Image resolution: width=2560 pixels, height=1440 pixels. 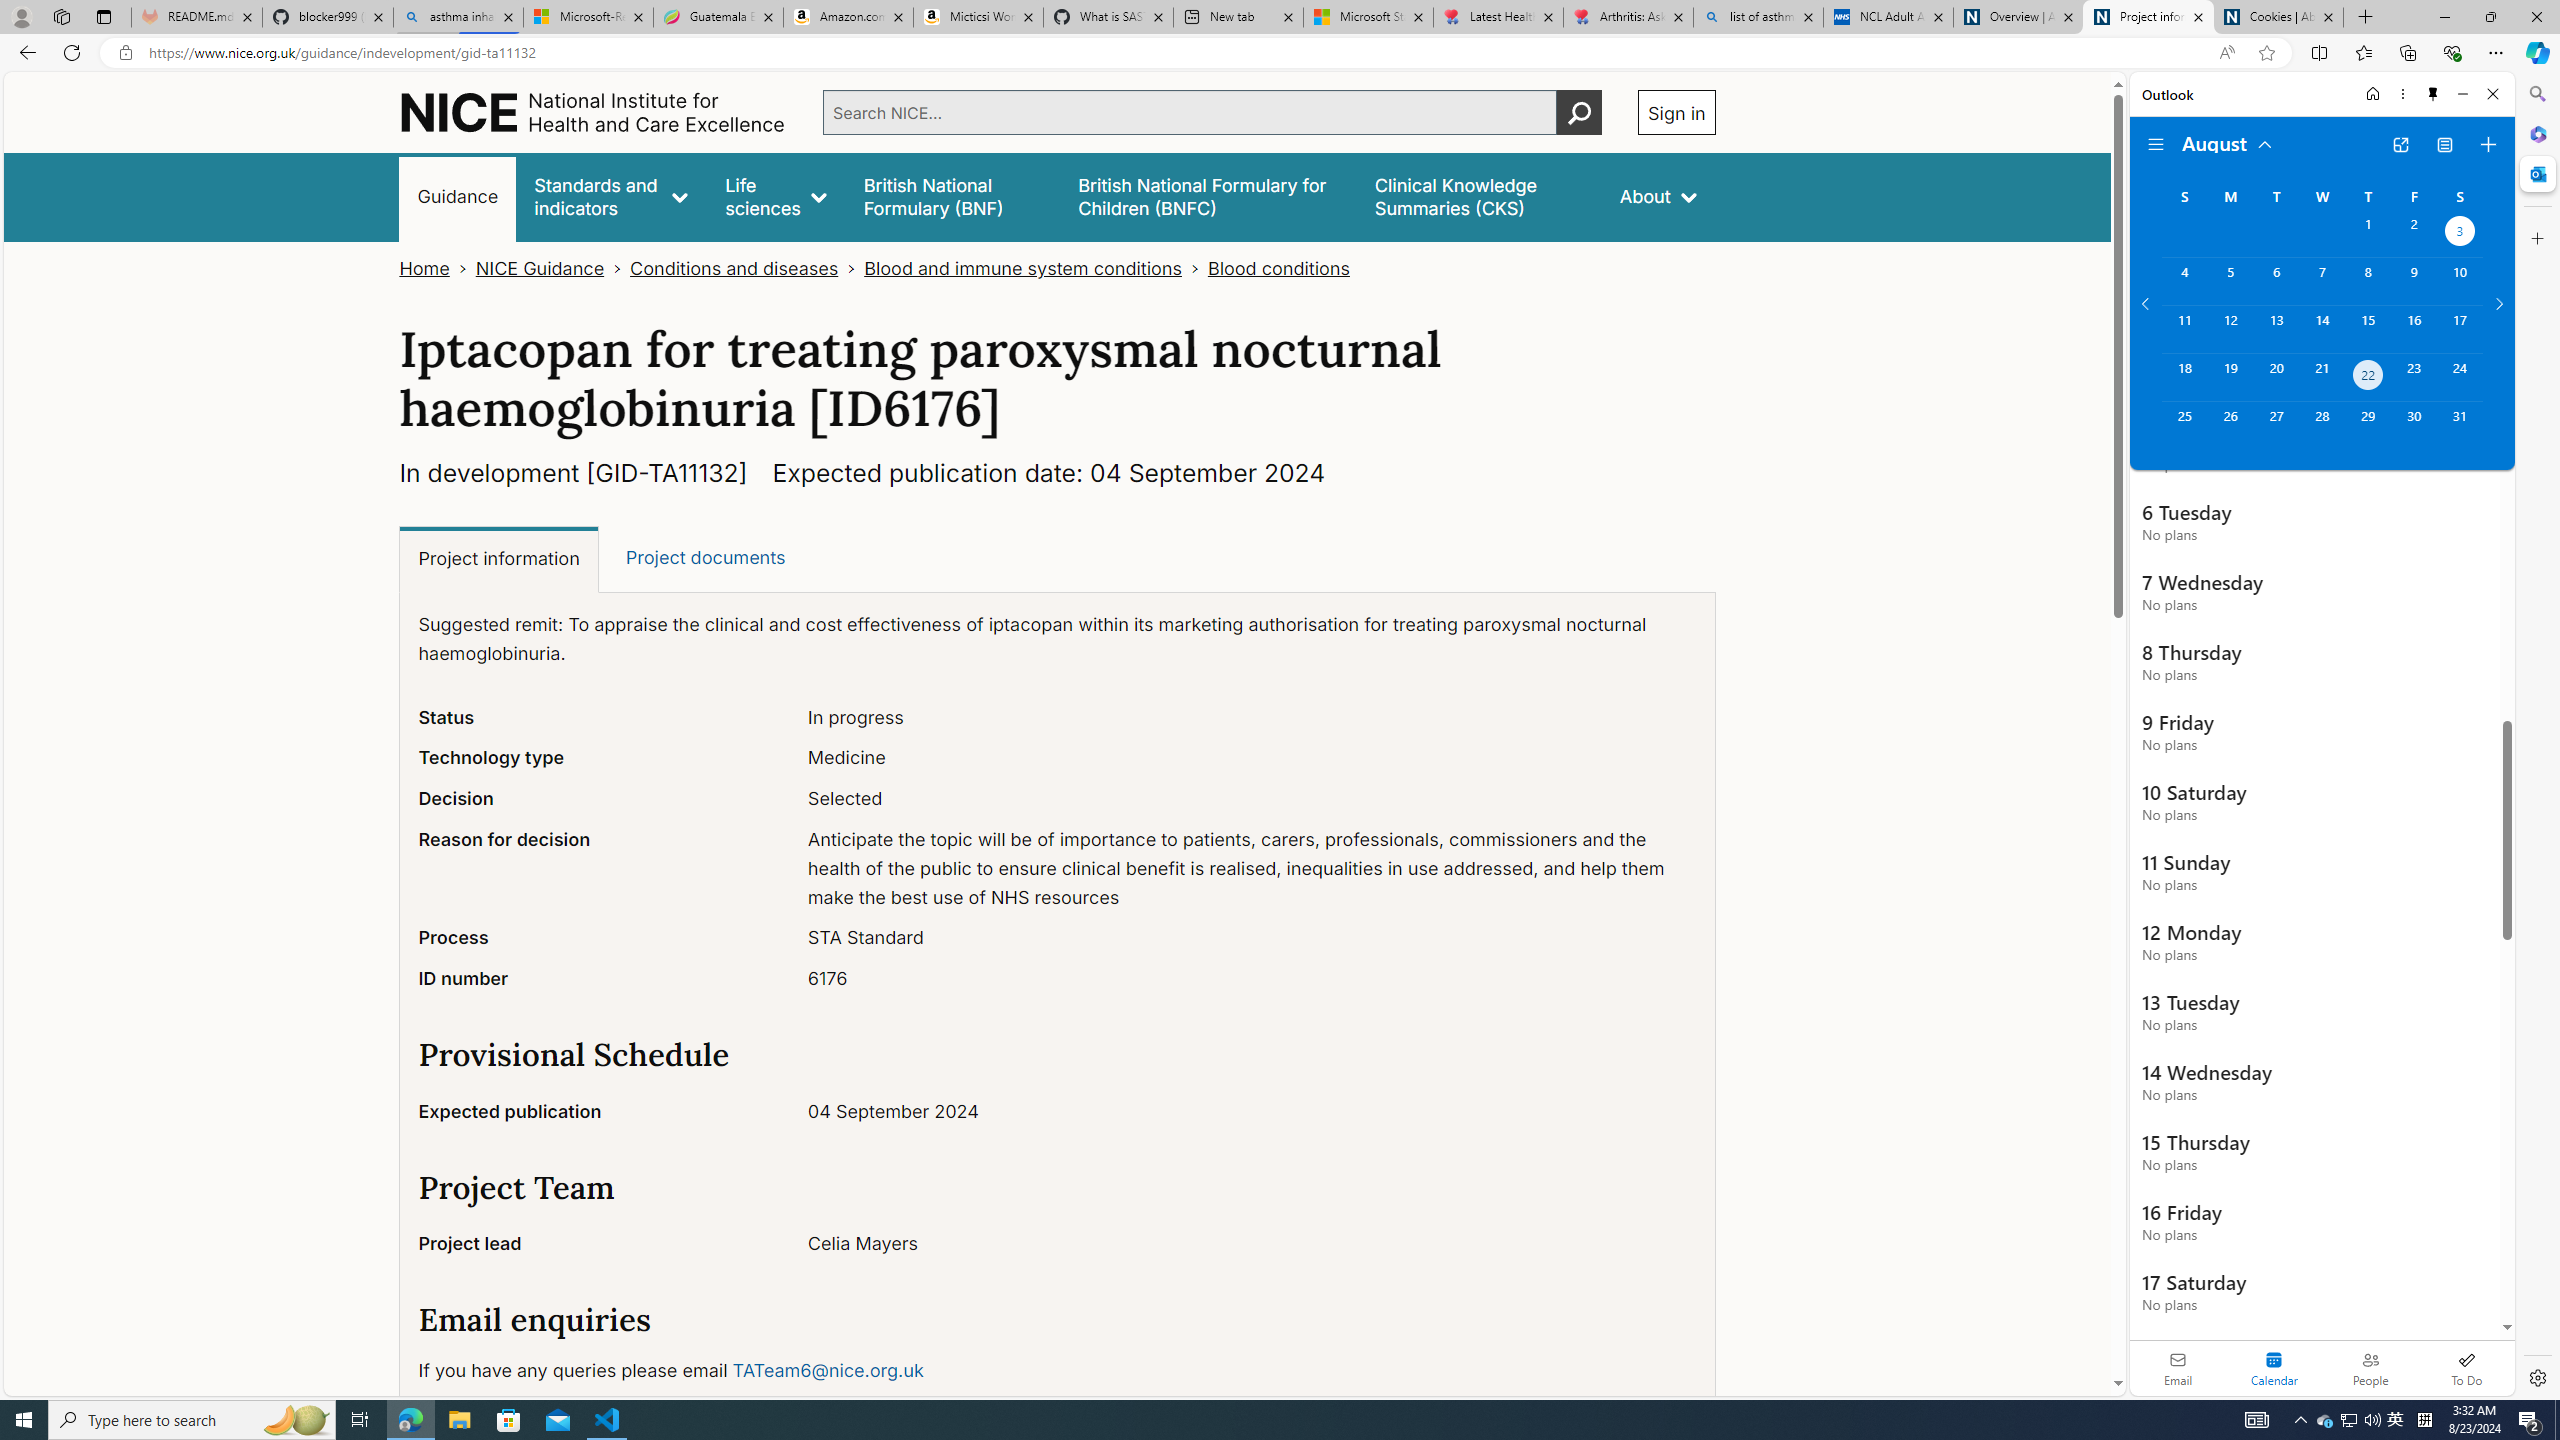 I want to click on Minimize, so click(x=2464, y=94).